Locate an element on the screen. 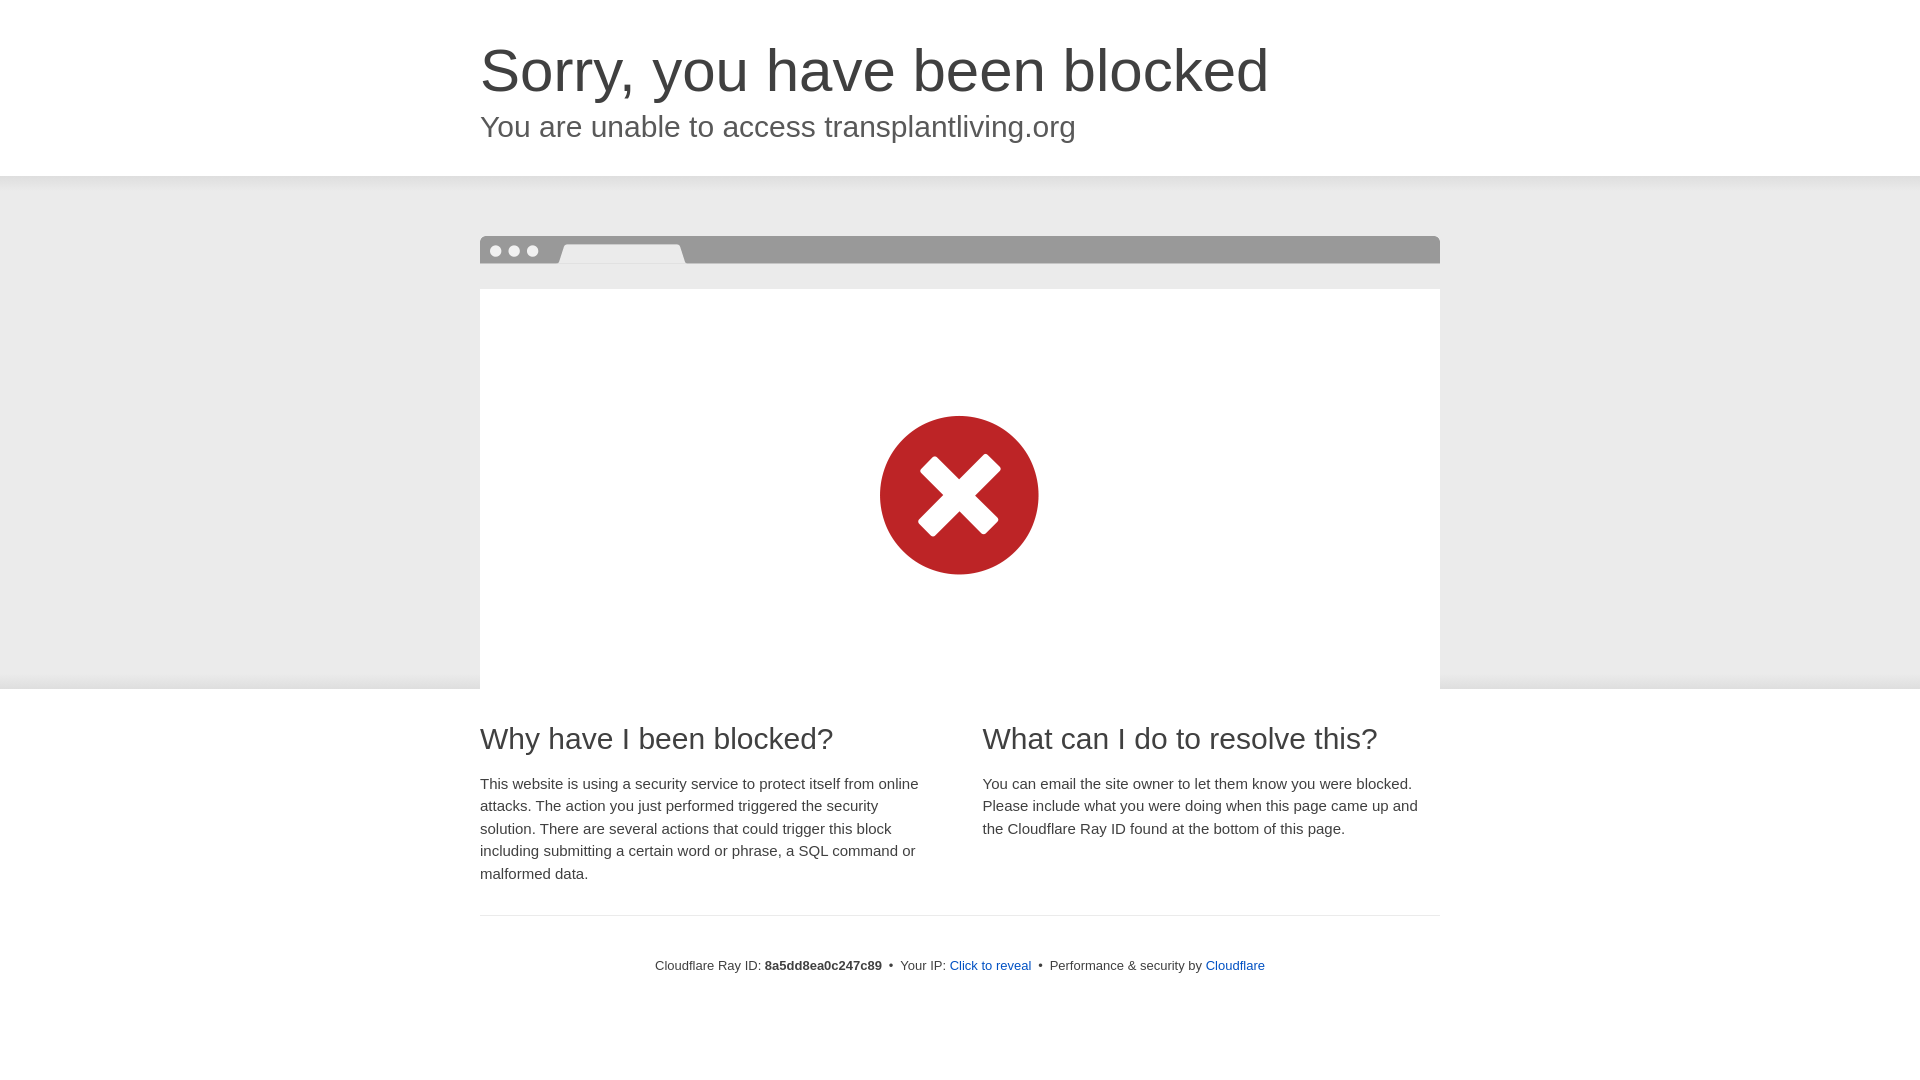 The image size is (1920, 1080). Click to reveal is located at coordinates (991, 966).